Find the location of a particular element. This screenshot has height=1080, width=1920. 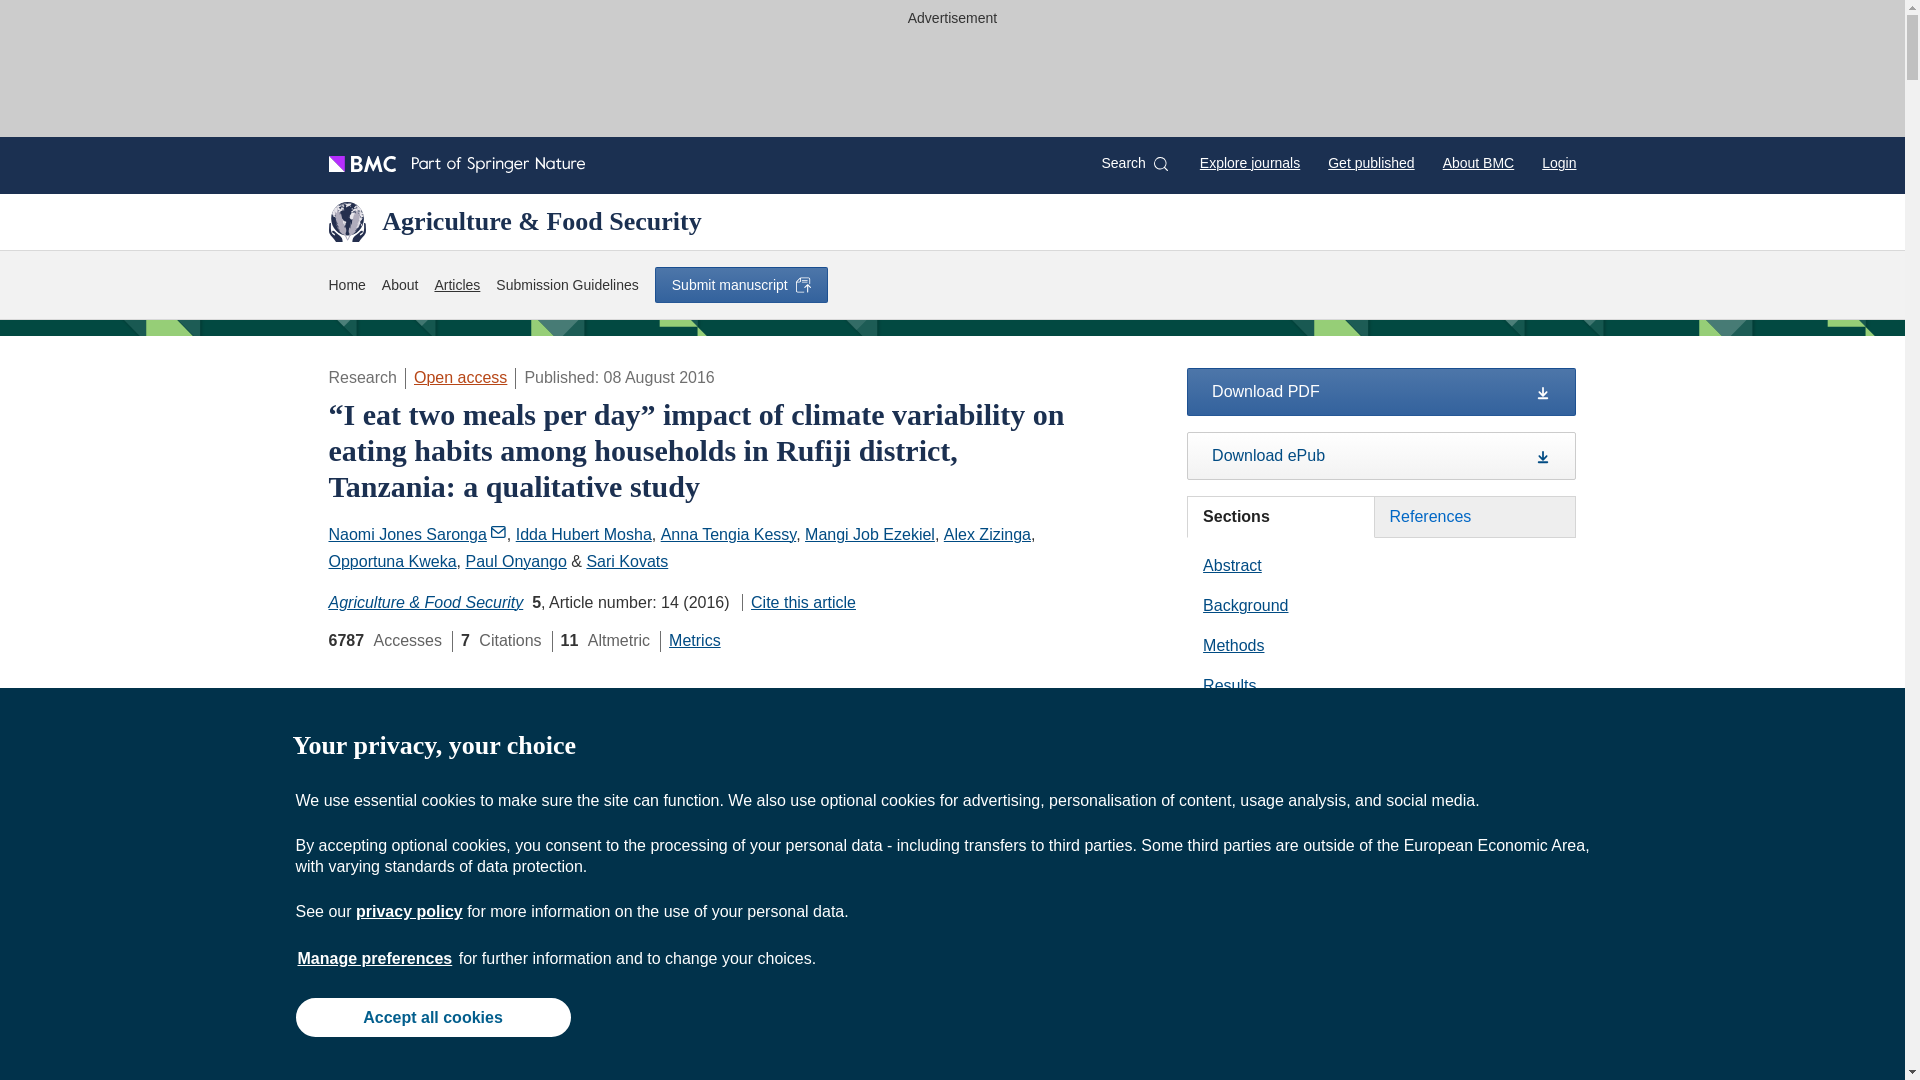

Articles is located at coordinates (456, 286).